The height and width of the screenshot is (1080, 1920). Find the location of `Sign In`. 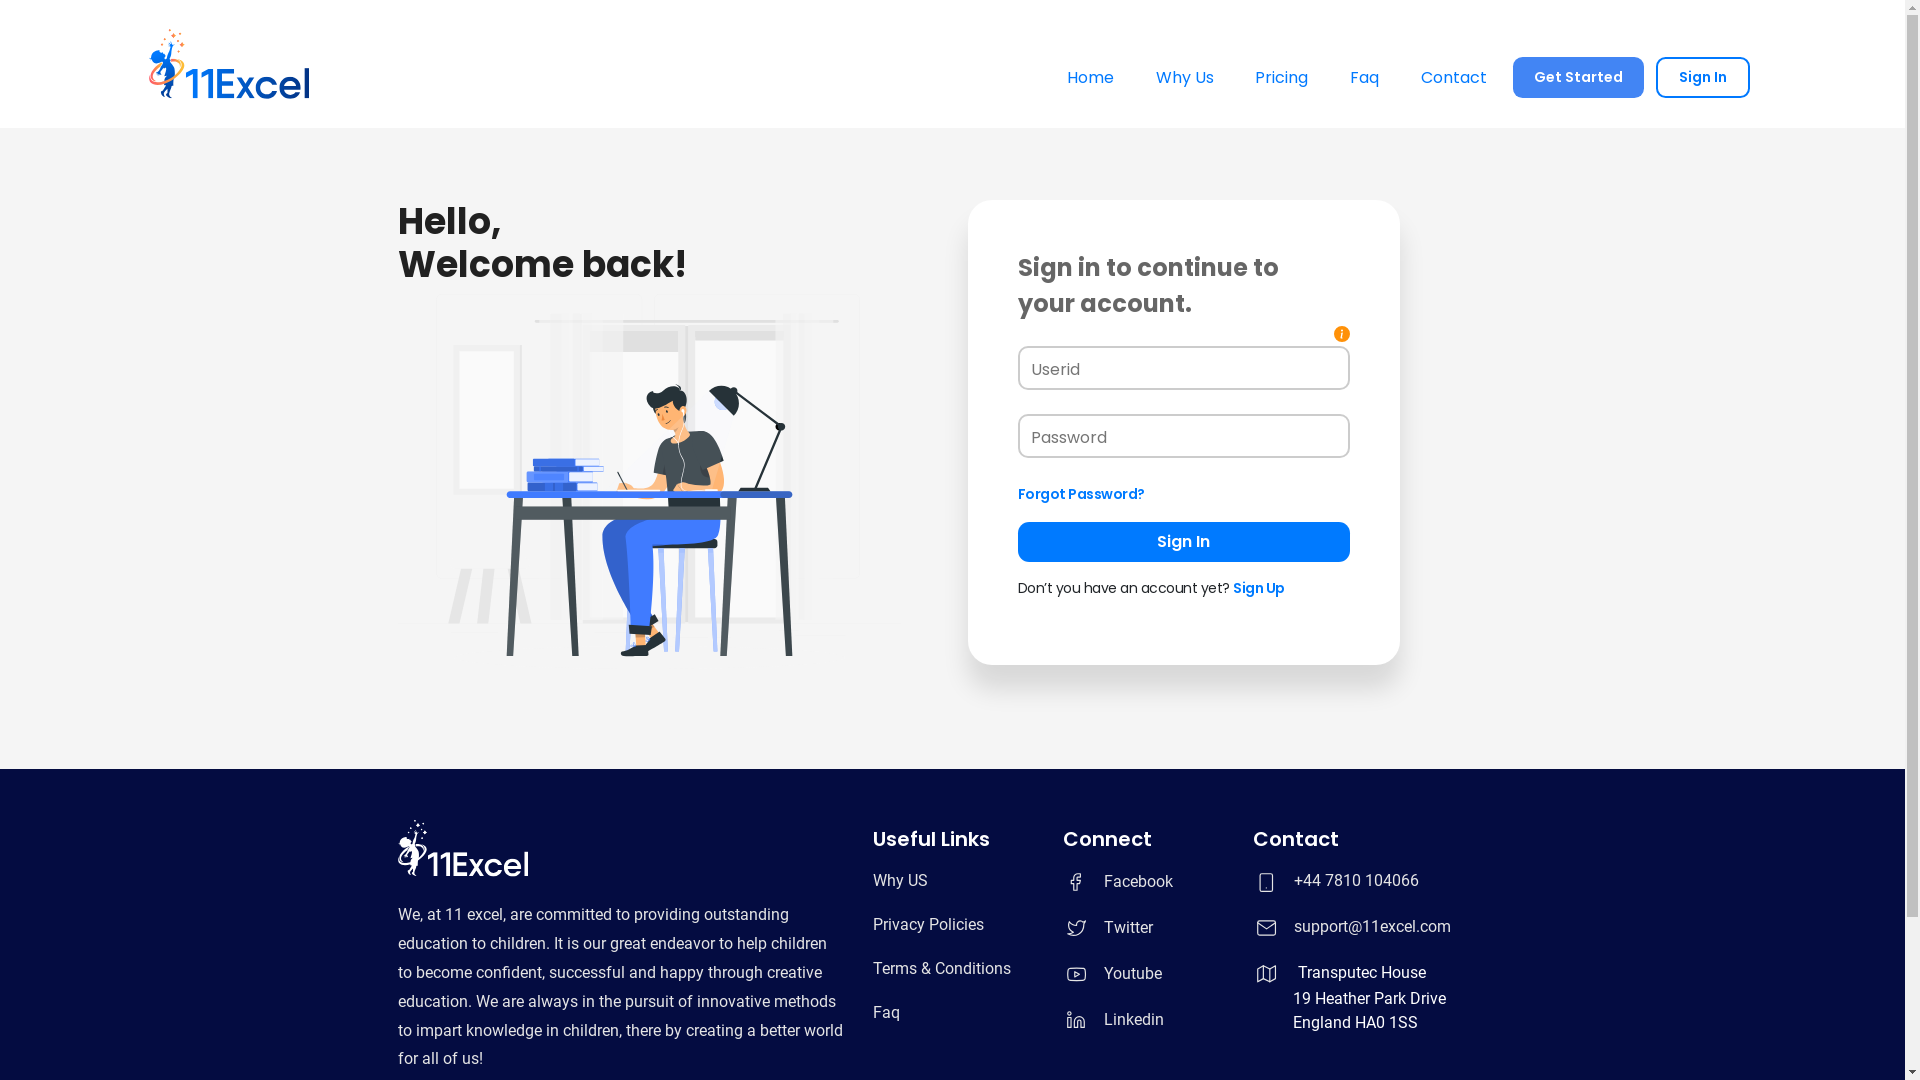

Sign In is located at coordinates (1703, 78).